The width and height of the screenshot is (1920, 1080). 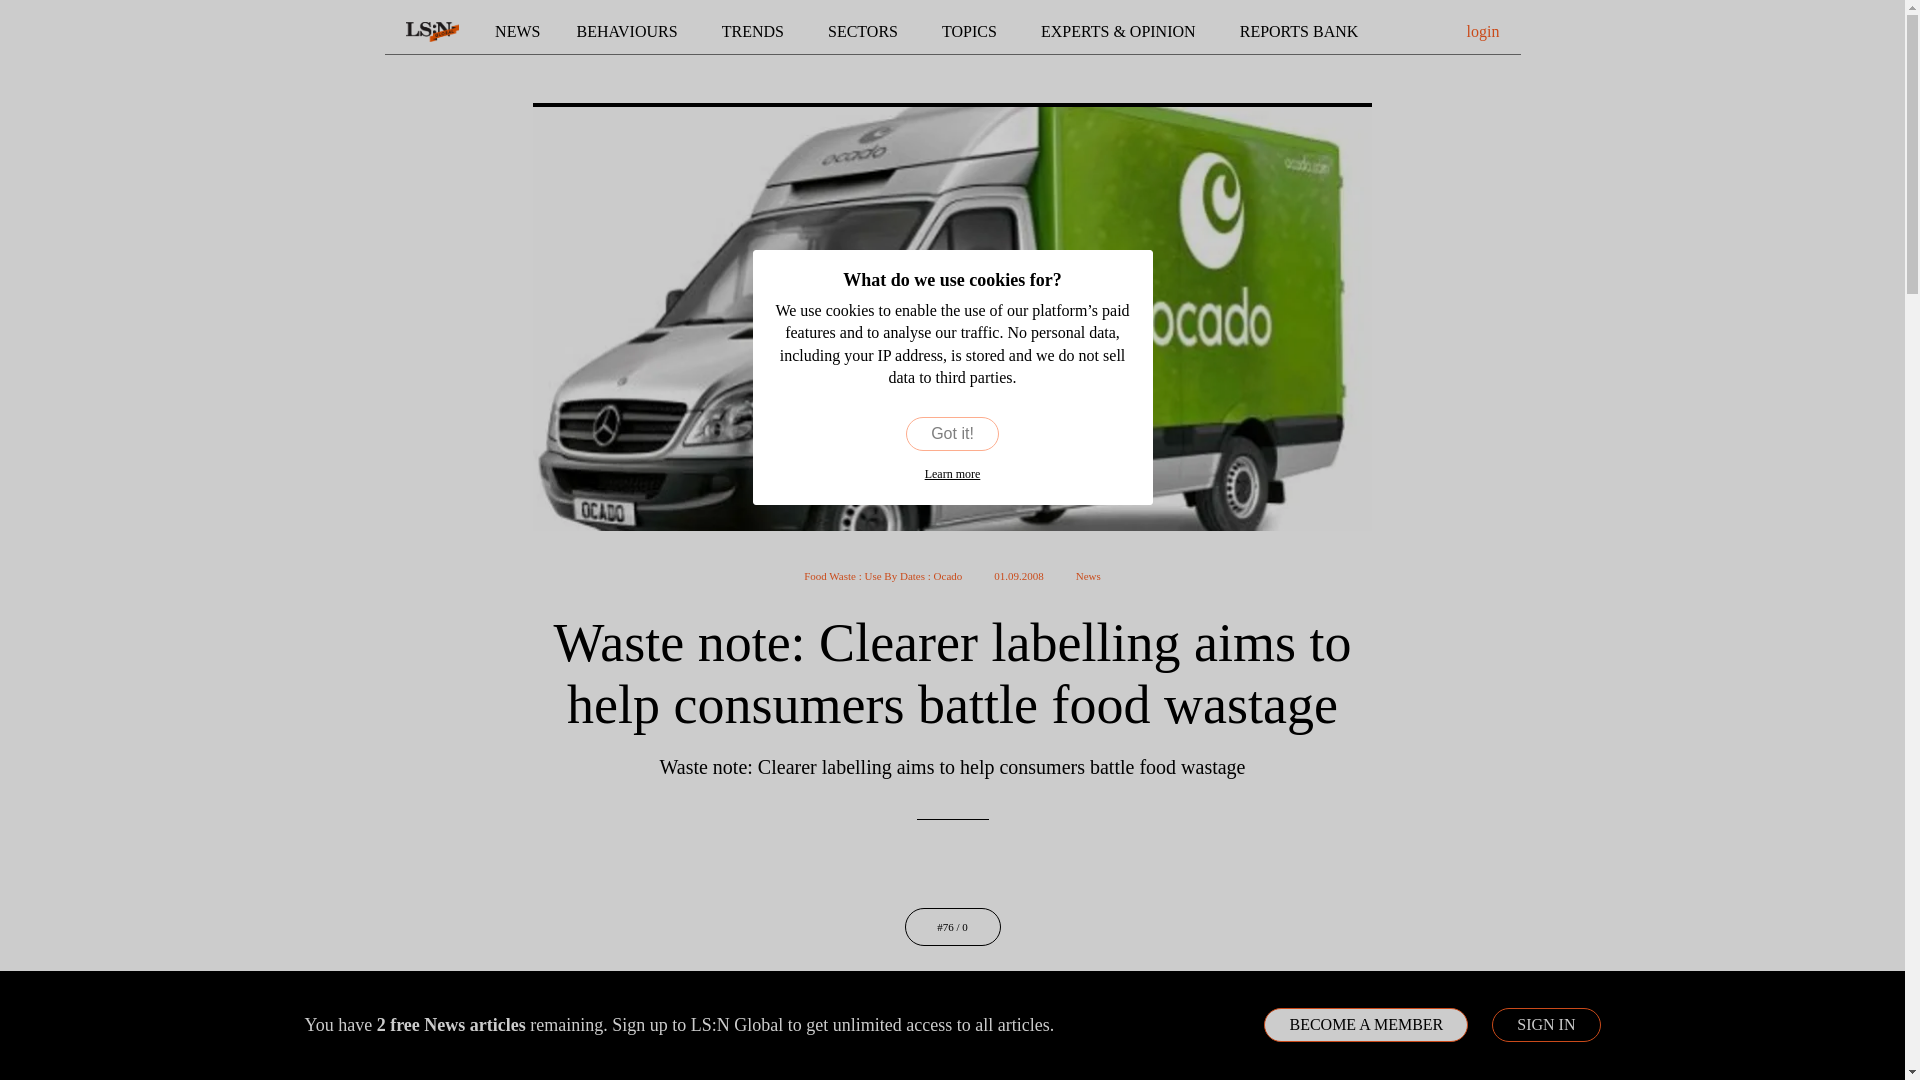 What do you see at coordinates (631, 32) in the screenshot?
I see `BEHAVIOURS` at bounding box center [631, 32].